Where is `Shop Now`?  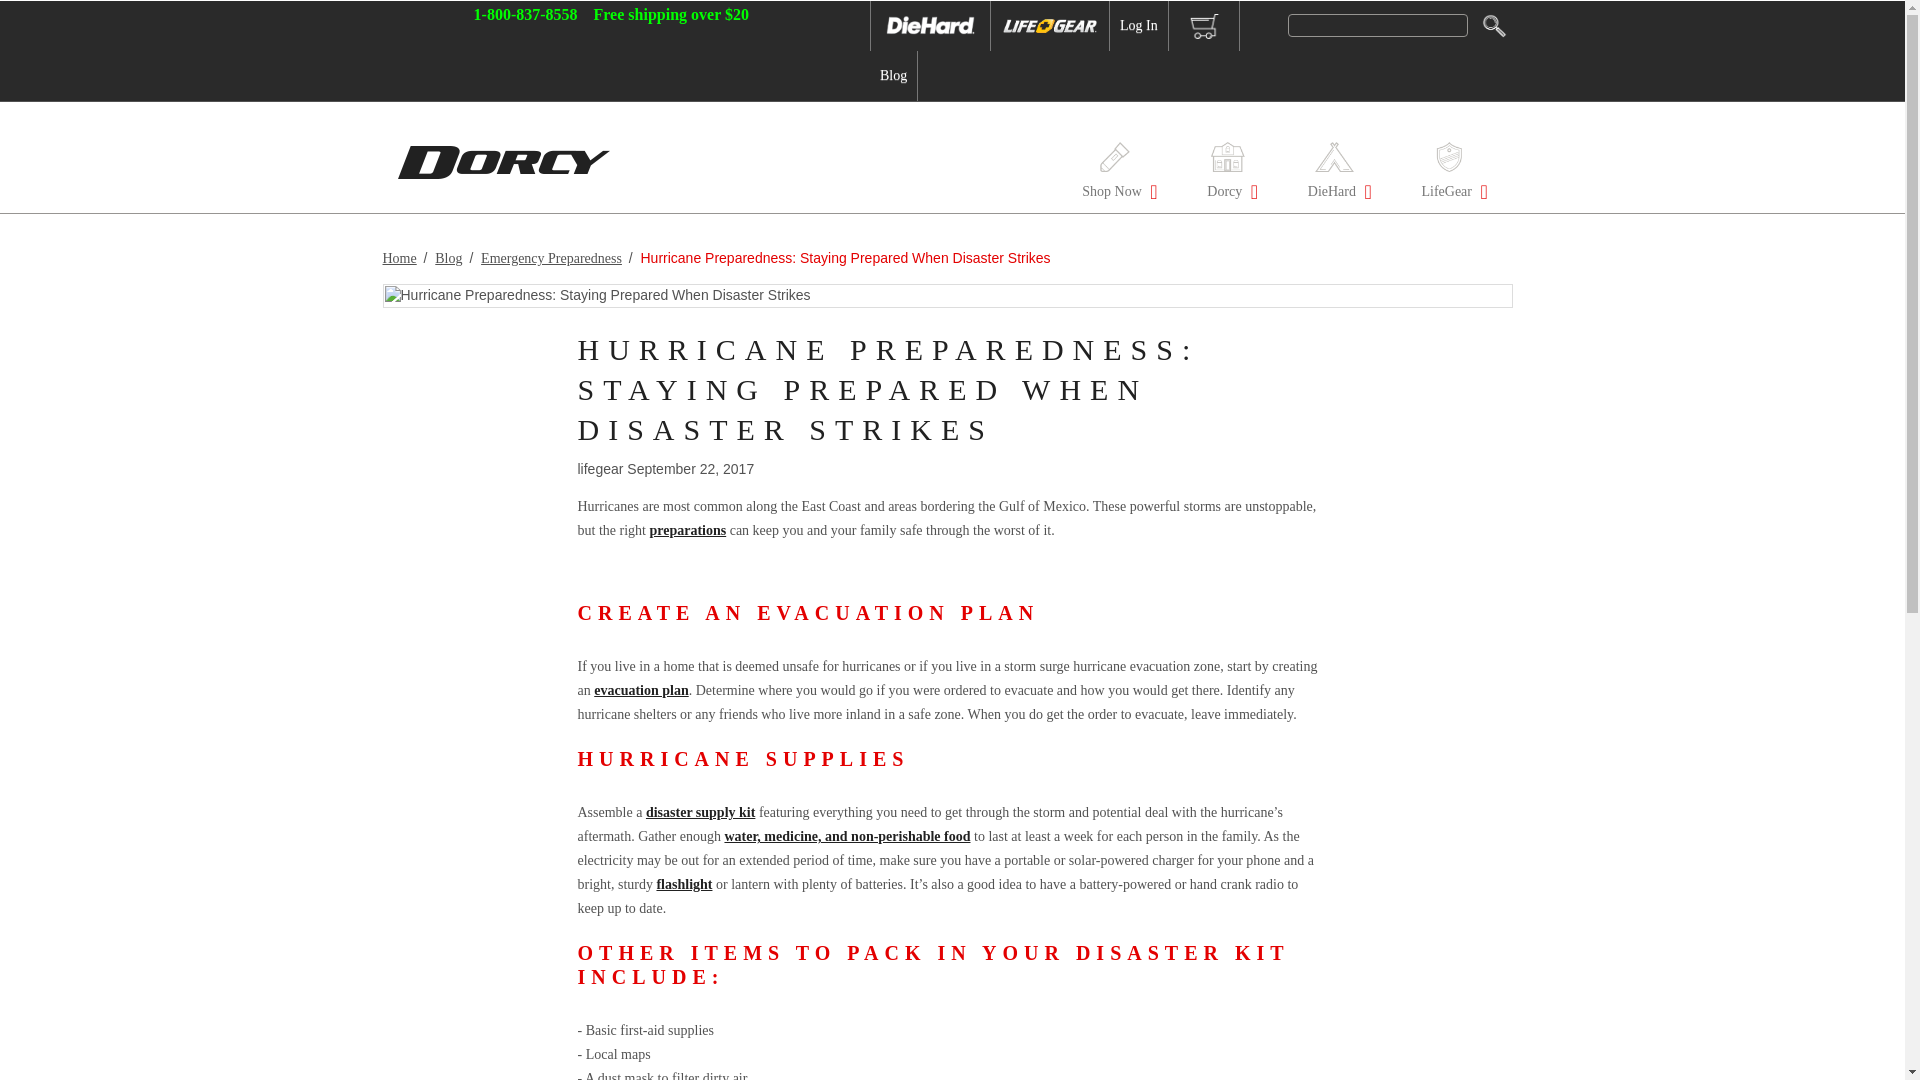
Shop Now is located at coordinates (1114, 176).